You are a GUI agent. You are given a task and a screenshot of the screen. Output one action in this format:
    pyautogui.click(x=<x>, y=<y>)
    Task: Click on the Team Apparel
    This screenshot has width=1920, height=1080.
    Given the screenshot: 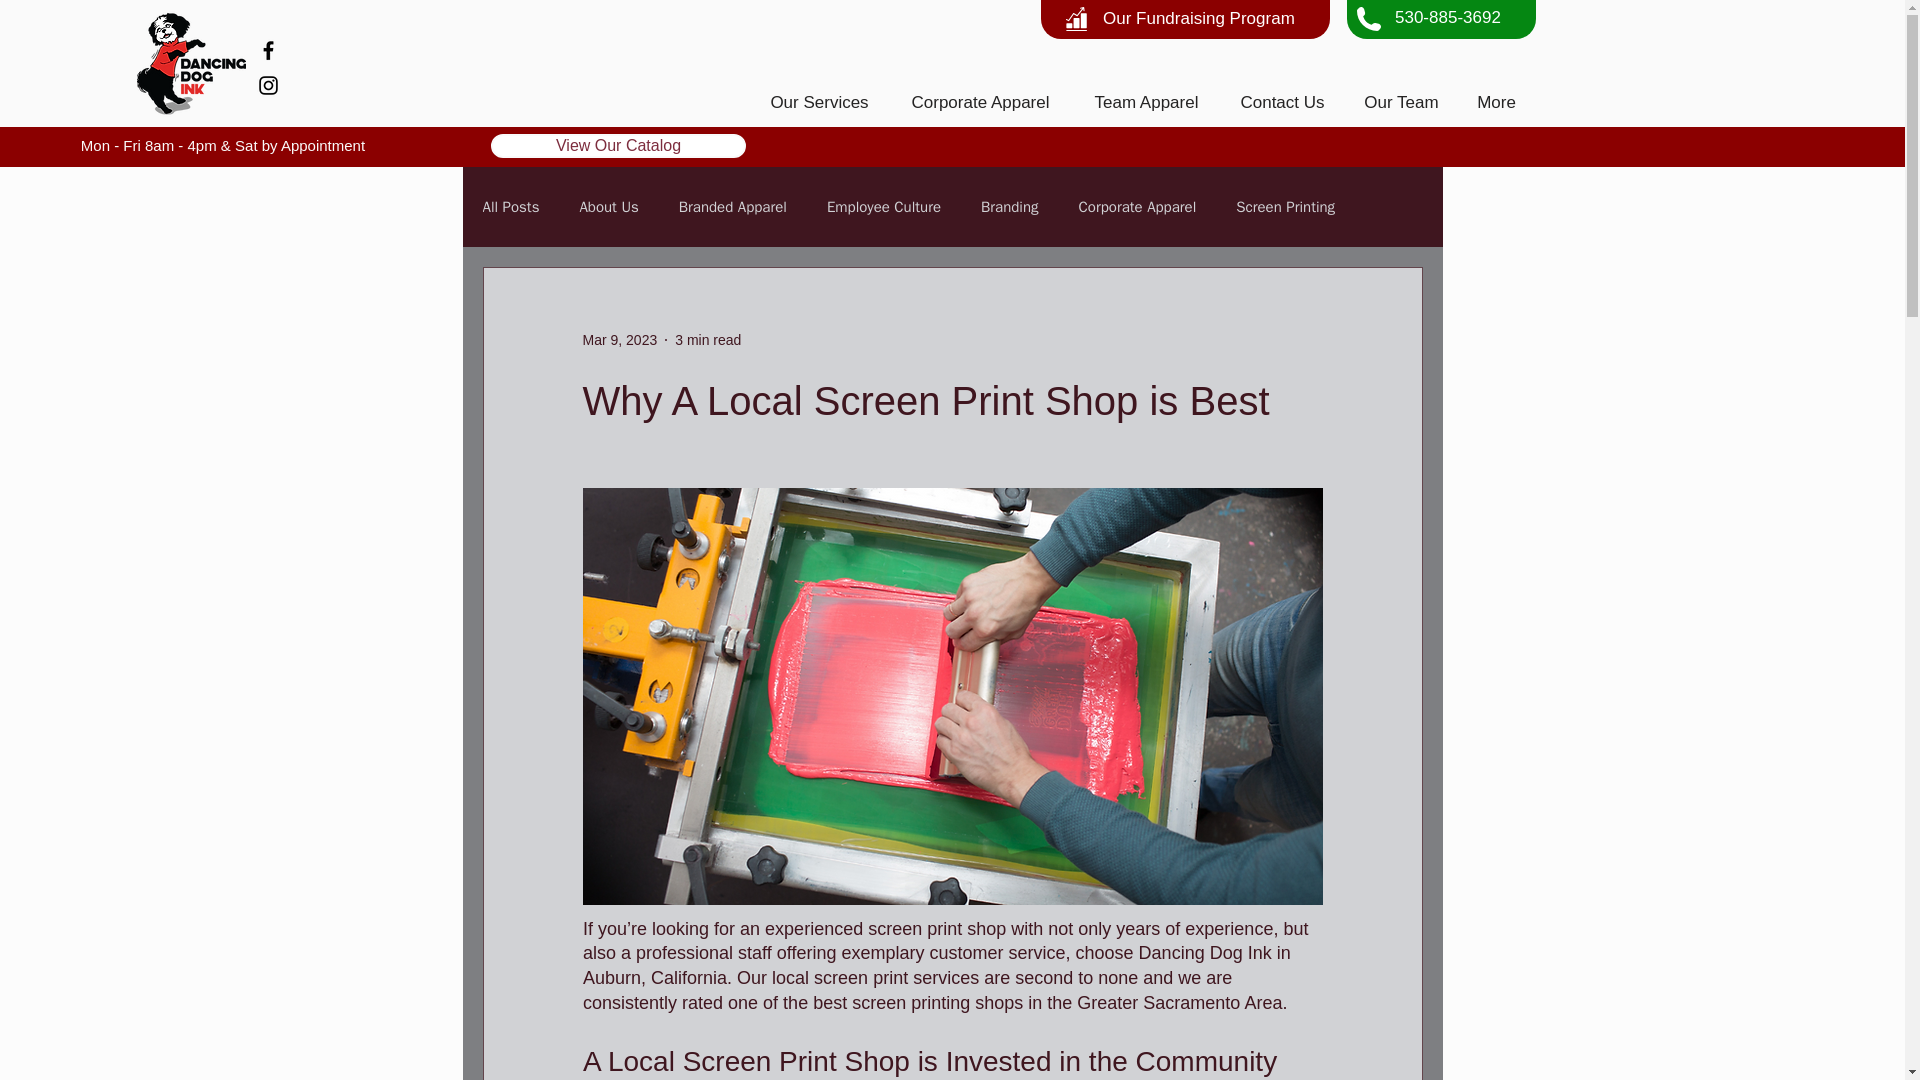 What is the action you would take?
    pyautogui.click(x=1146, y=102)
    